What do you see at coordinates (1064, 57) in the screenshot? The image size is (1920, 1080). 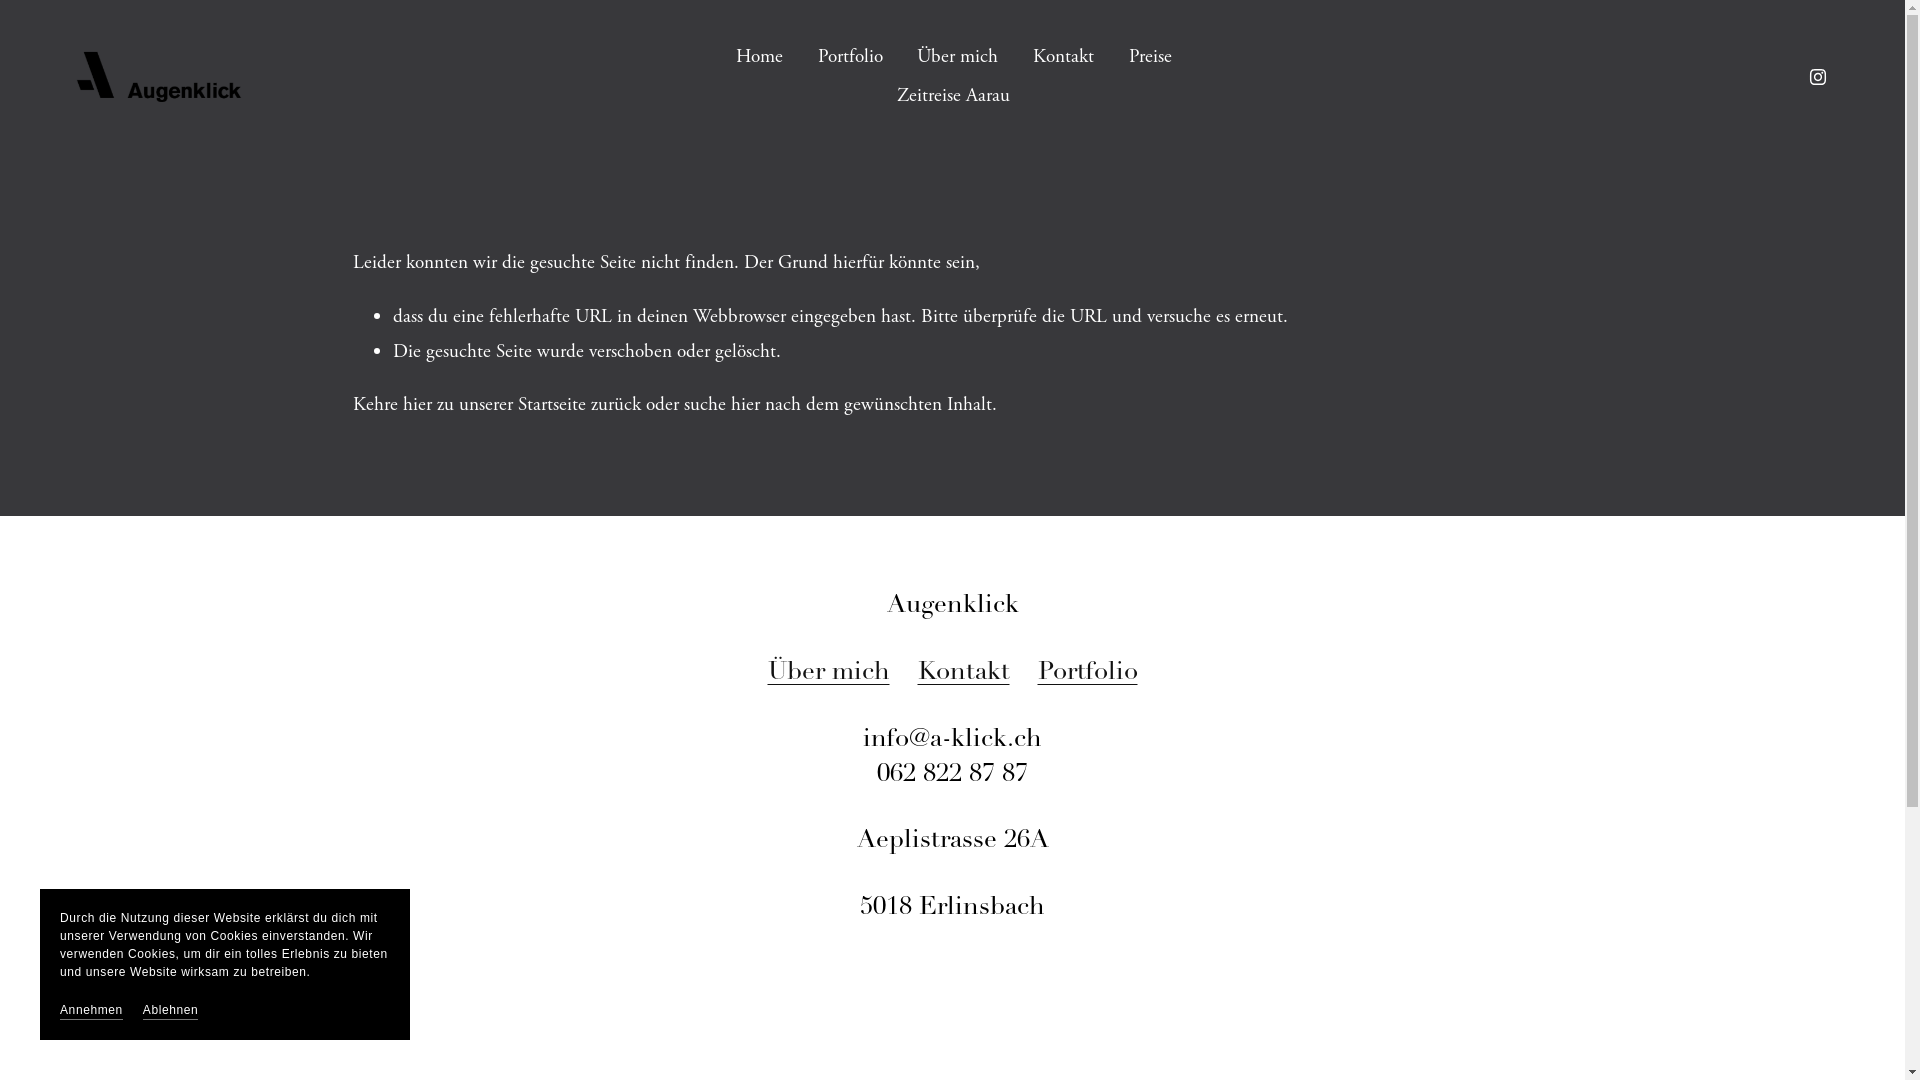 I see `Kontakt` at bounding box center [1064, 57].